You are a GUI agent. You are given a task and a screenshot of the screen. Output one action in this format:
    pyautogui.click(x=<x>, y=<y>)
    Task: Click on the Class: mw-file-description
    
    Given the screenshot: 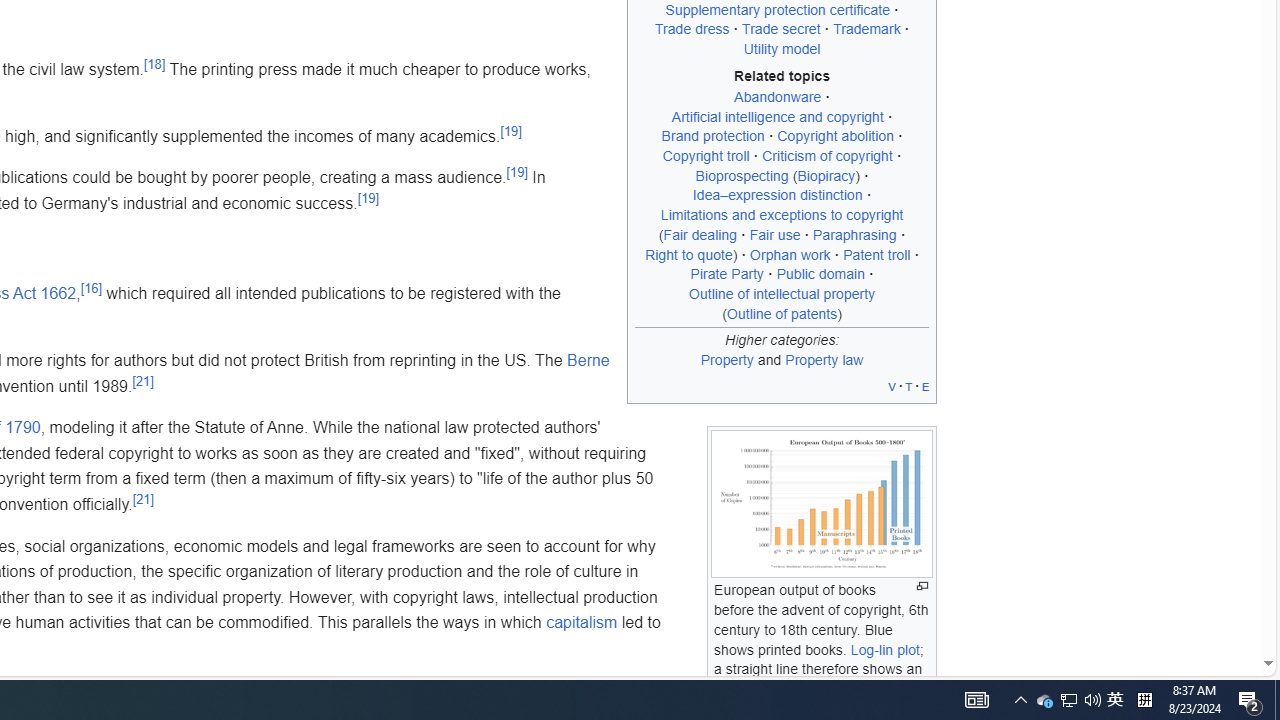 What is the action you would take?
    pyautogui.click(x=821, y=504)
    